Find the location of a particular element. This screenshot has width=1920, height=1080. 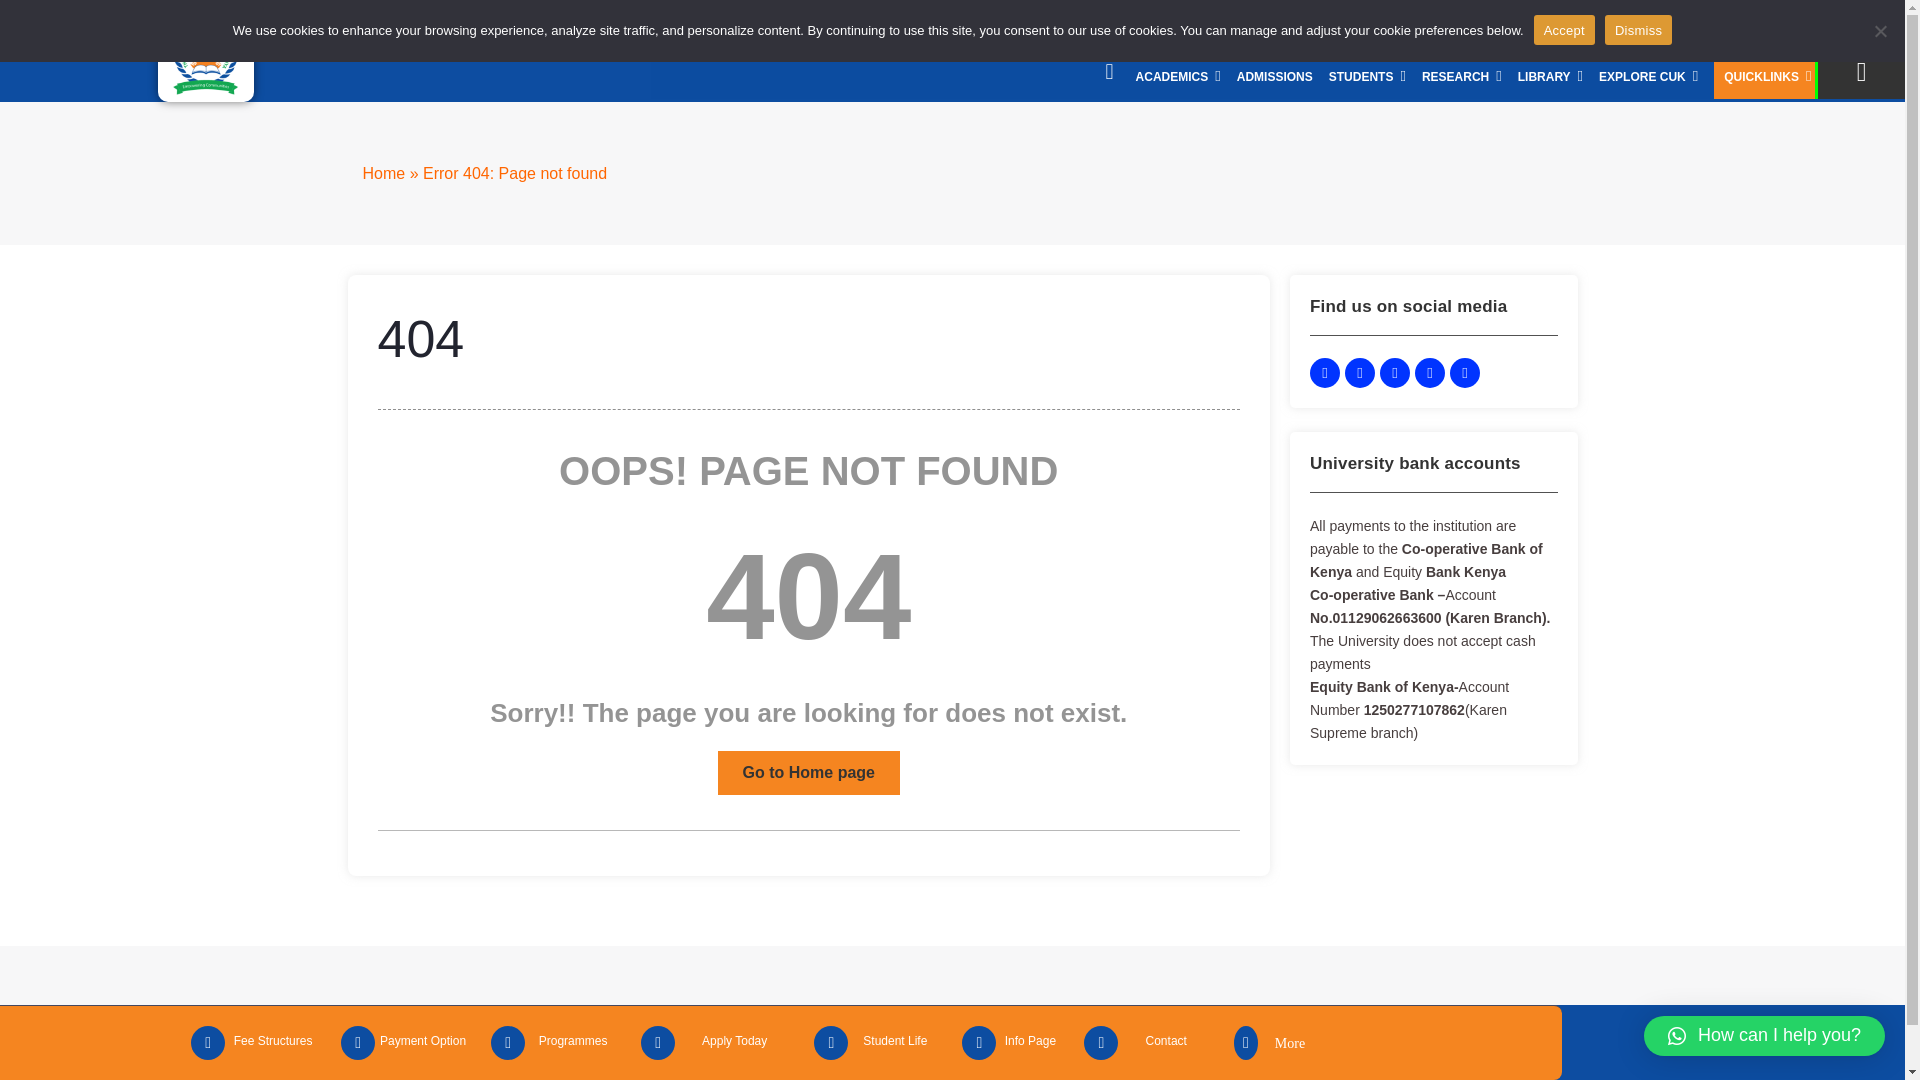

Student Online Application is located at coordinates (1088, 25).